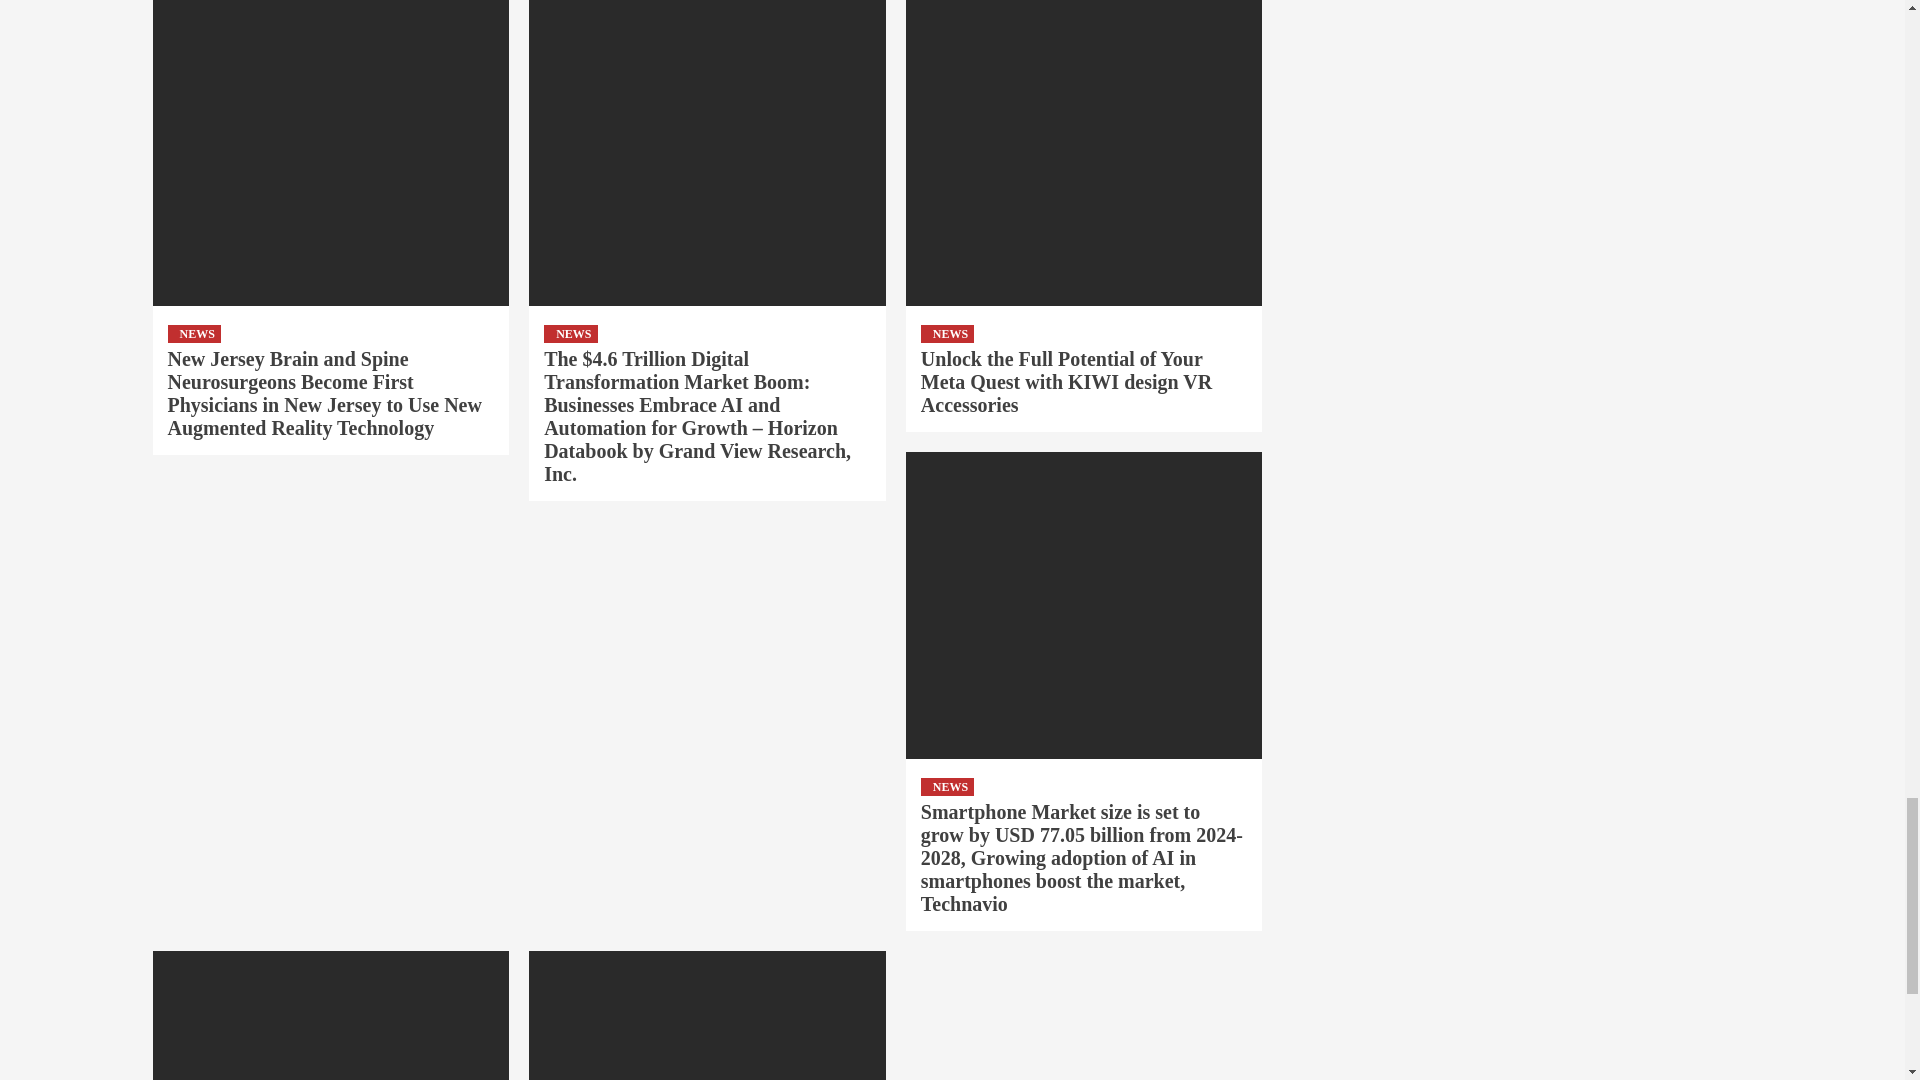 The height and width of the screenshot is (1080, 1920). What do you see at coordinates (194, 334) in the screenshot?
I see `NEWS` at bounding box center [194, 334].